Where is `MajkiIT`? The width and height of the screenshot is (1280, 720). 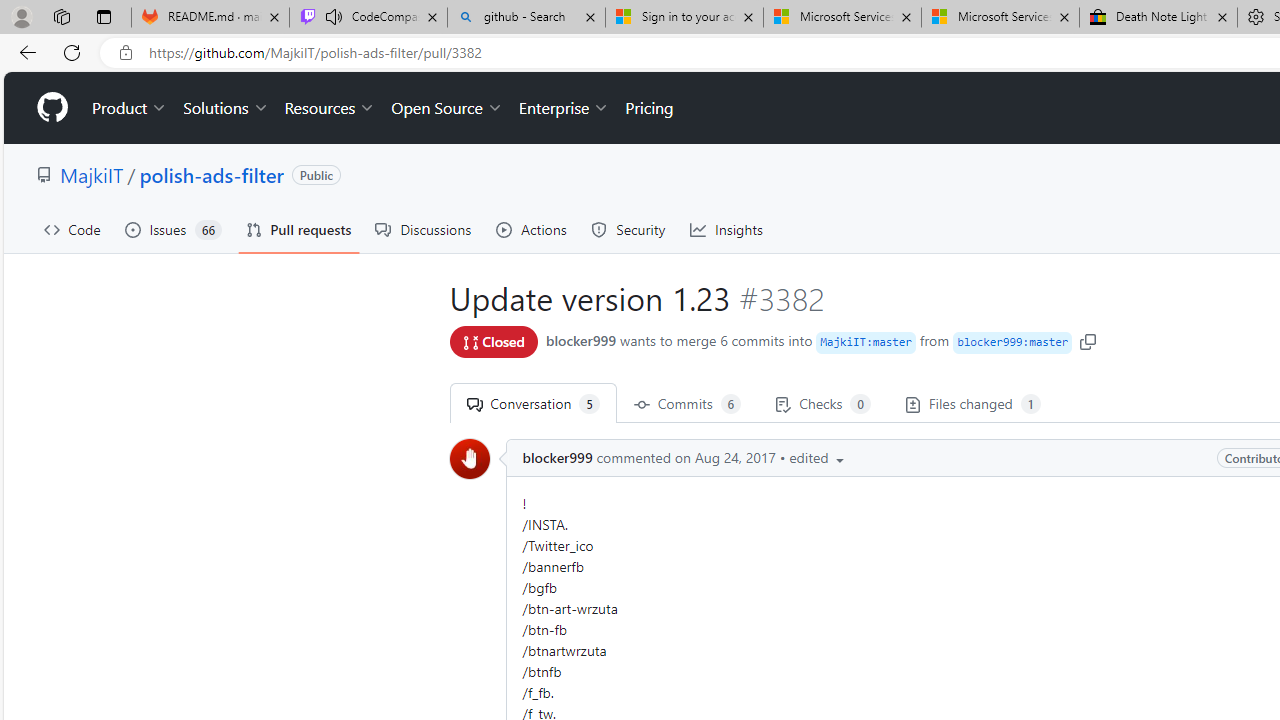 MajkiIT is located at coordinates (92, 174).